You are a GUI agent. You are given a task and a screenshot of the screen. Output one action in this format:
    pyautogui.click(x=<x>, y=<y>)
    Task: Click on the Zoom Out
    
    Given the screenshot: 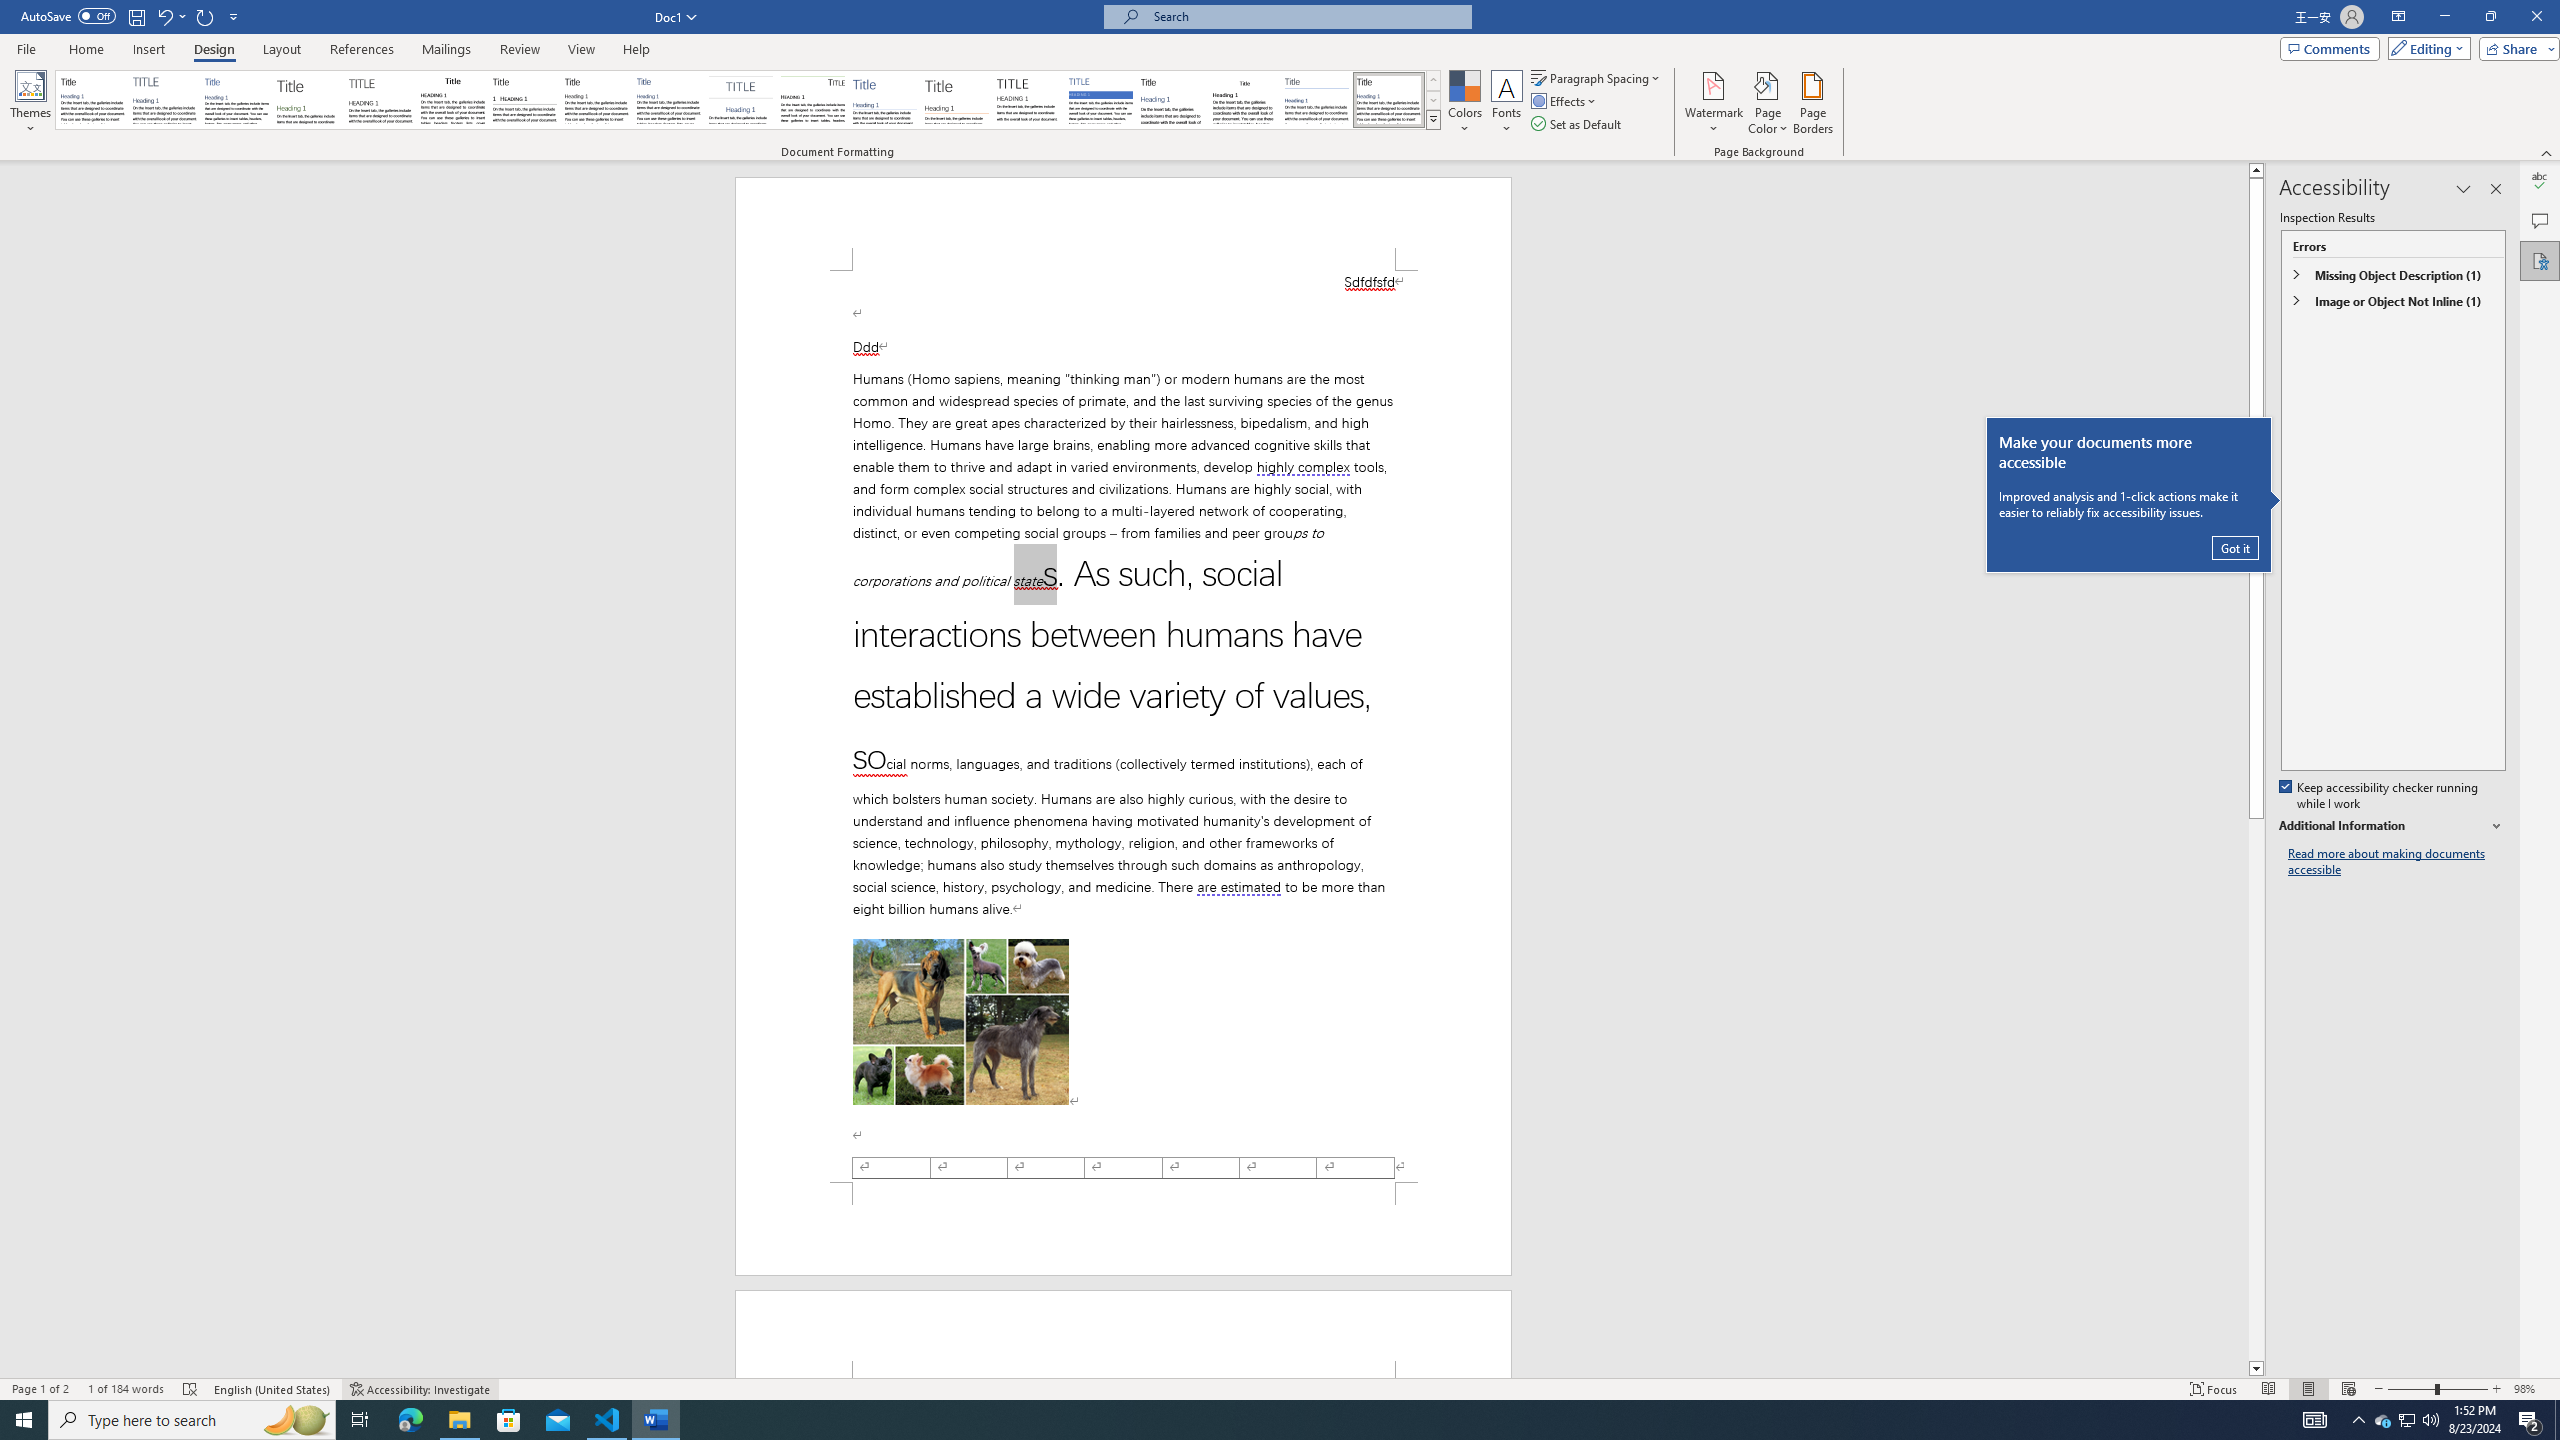 What is the action you would take?
    pyautogui.click(x=2411, y=1389)
    